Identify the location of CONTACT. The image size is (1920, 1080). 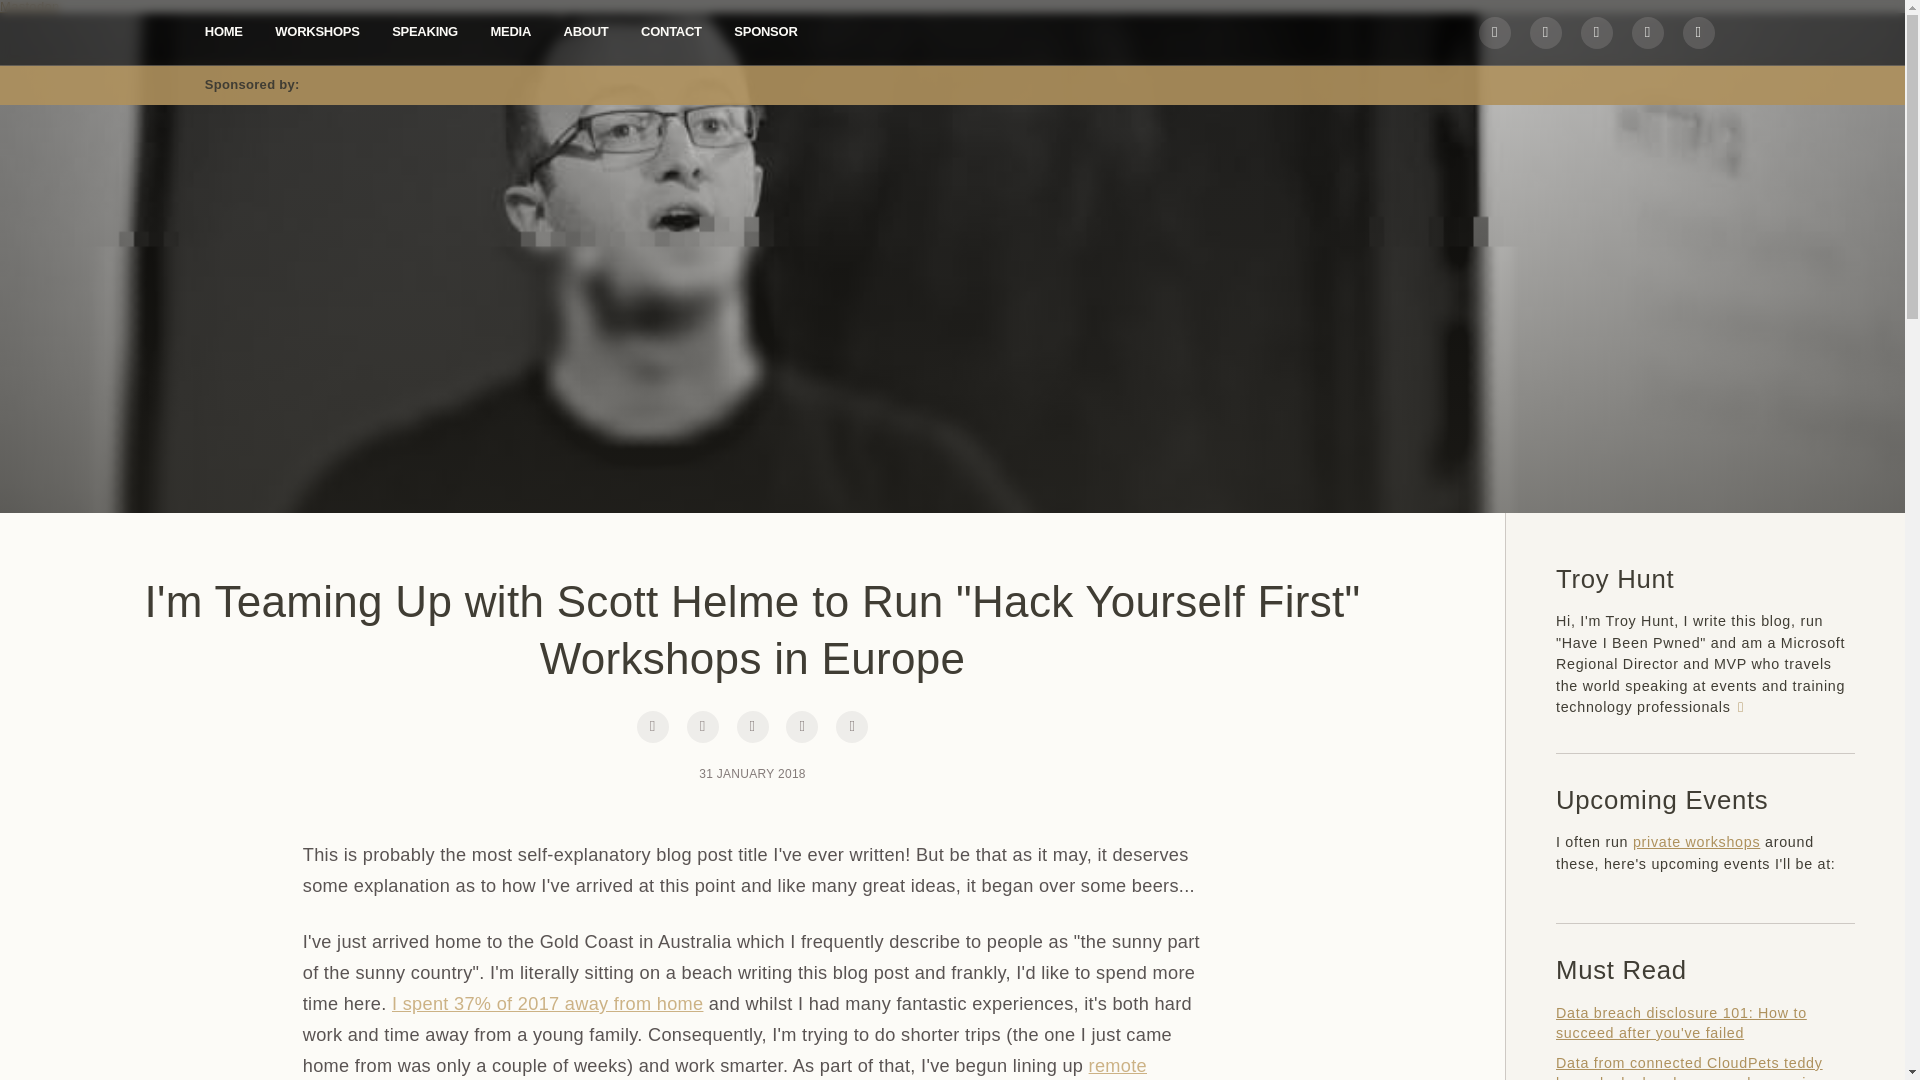
(672, 30).